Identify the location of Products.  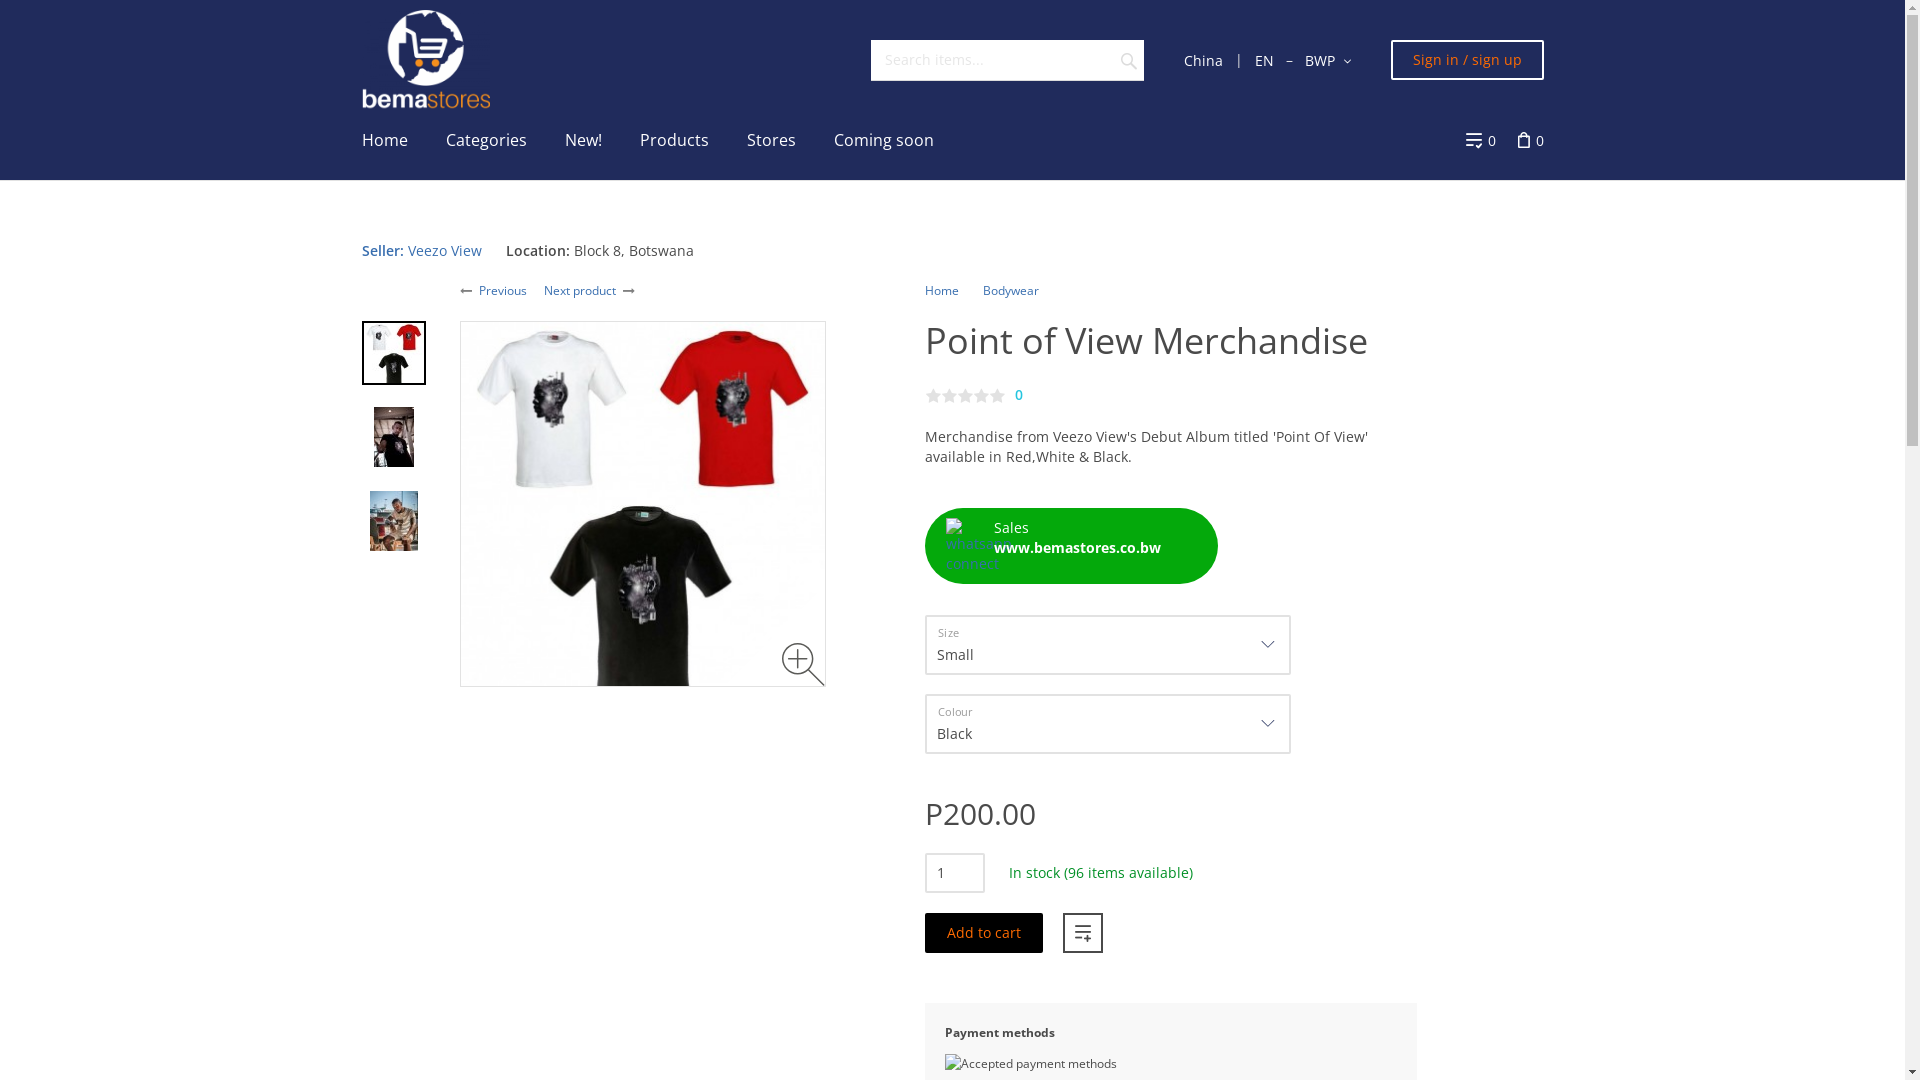
(674, 138).